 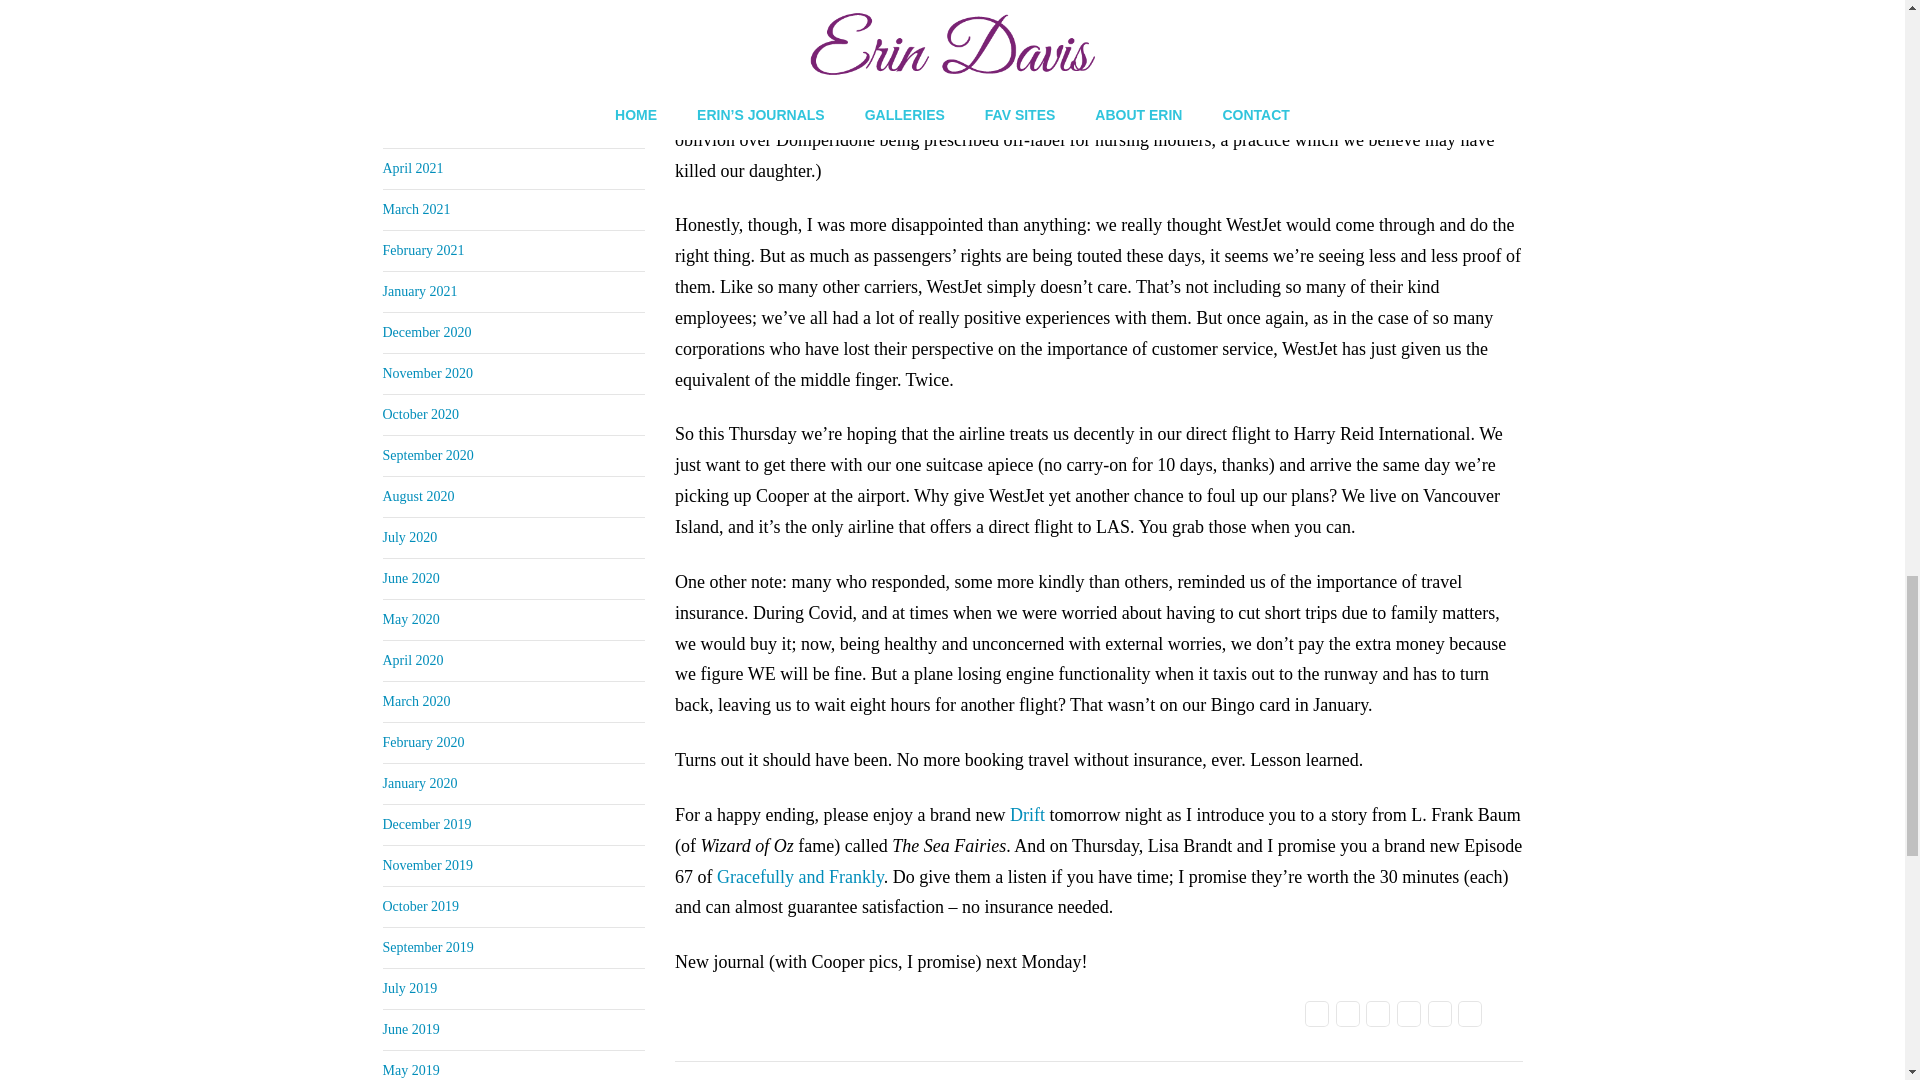 I want to click on Gracefully and Frankly, so click(x=800, y=876).